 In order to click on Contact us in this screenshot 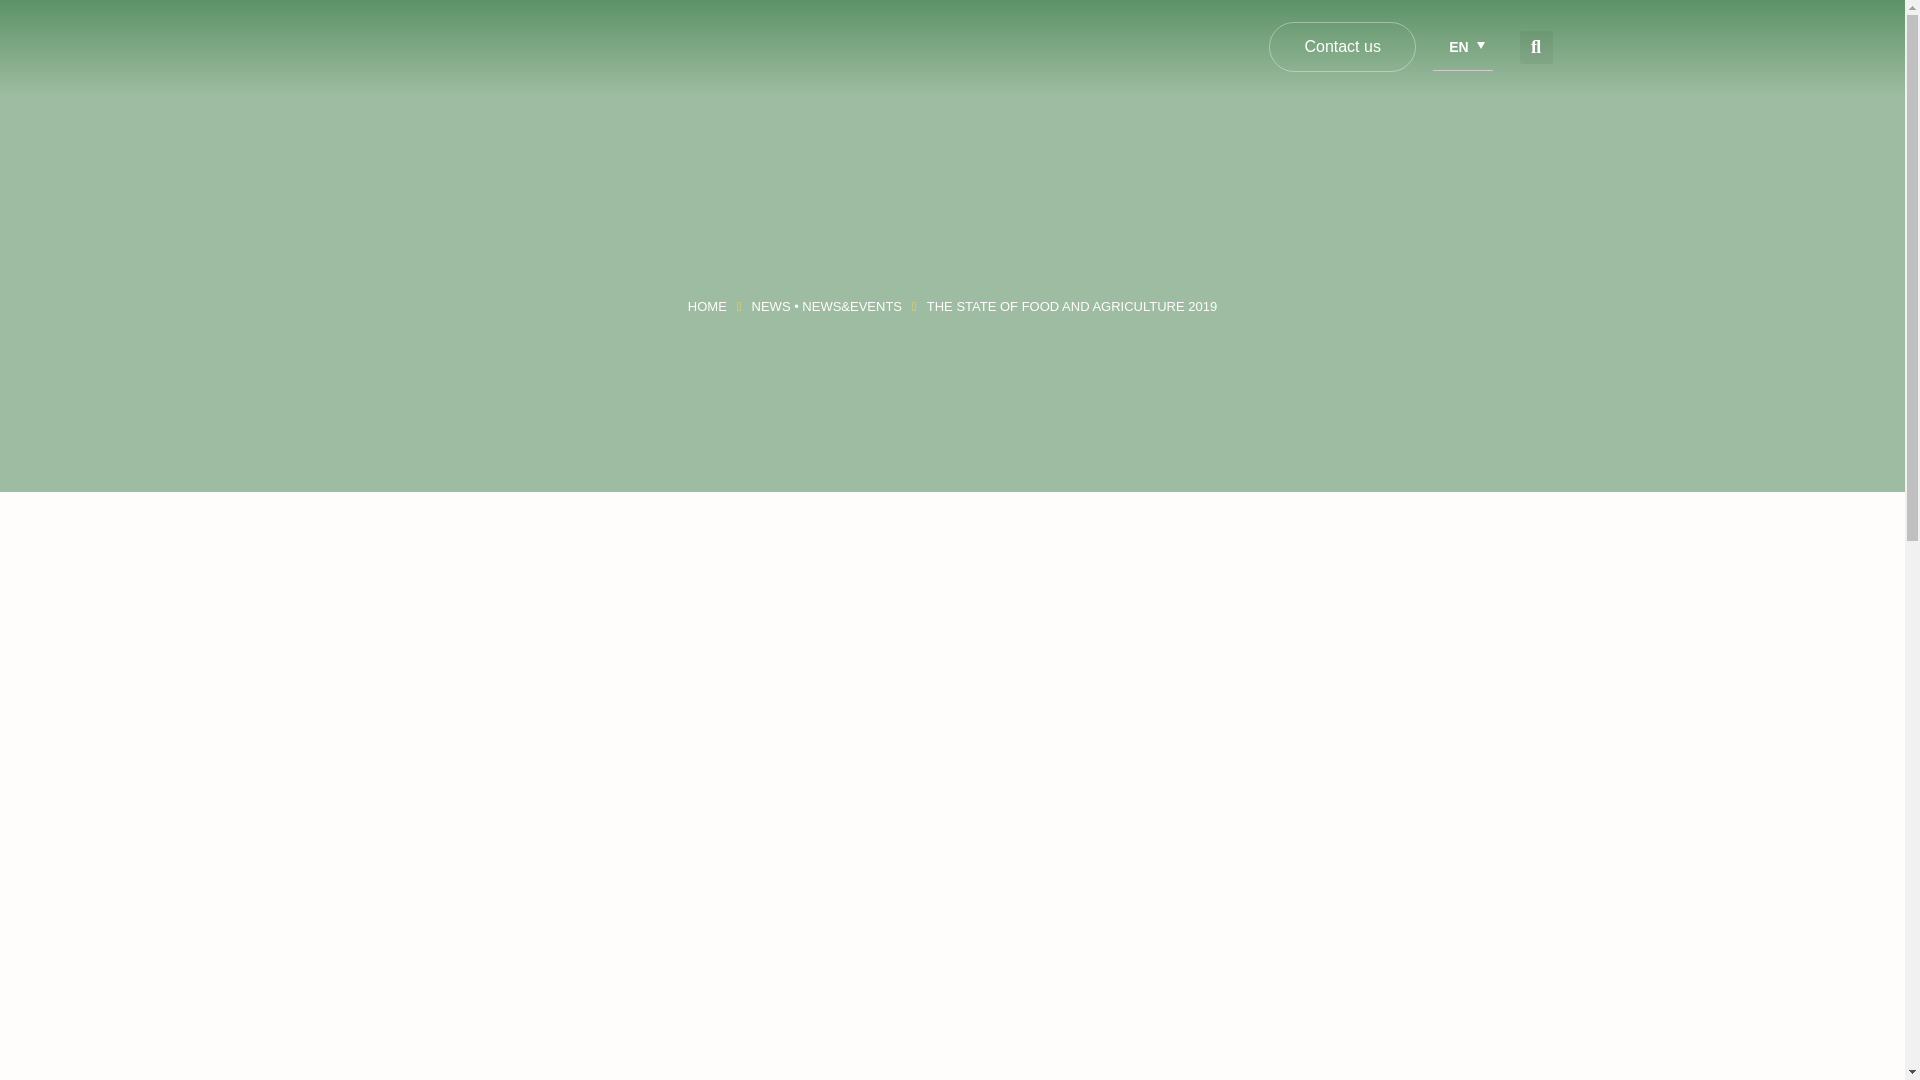, I will do `click(1342, 46)`.